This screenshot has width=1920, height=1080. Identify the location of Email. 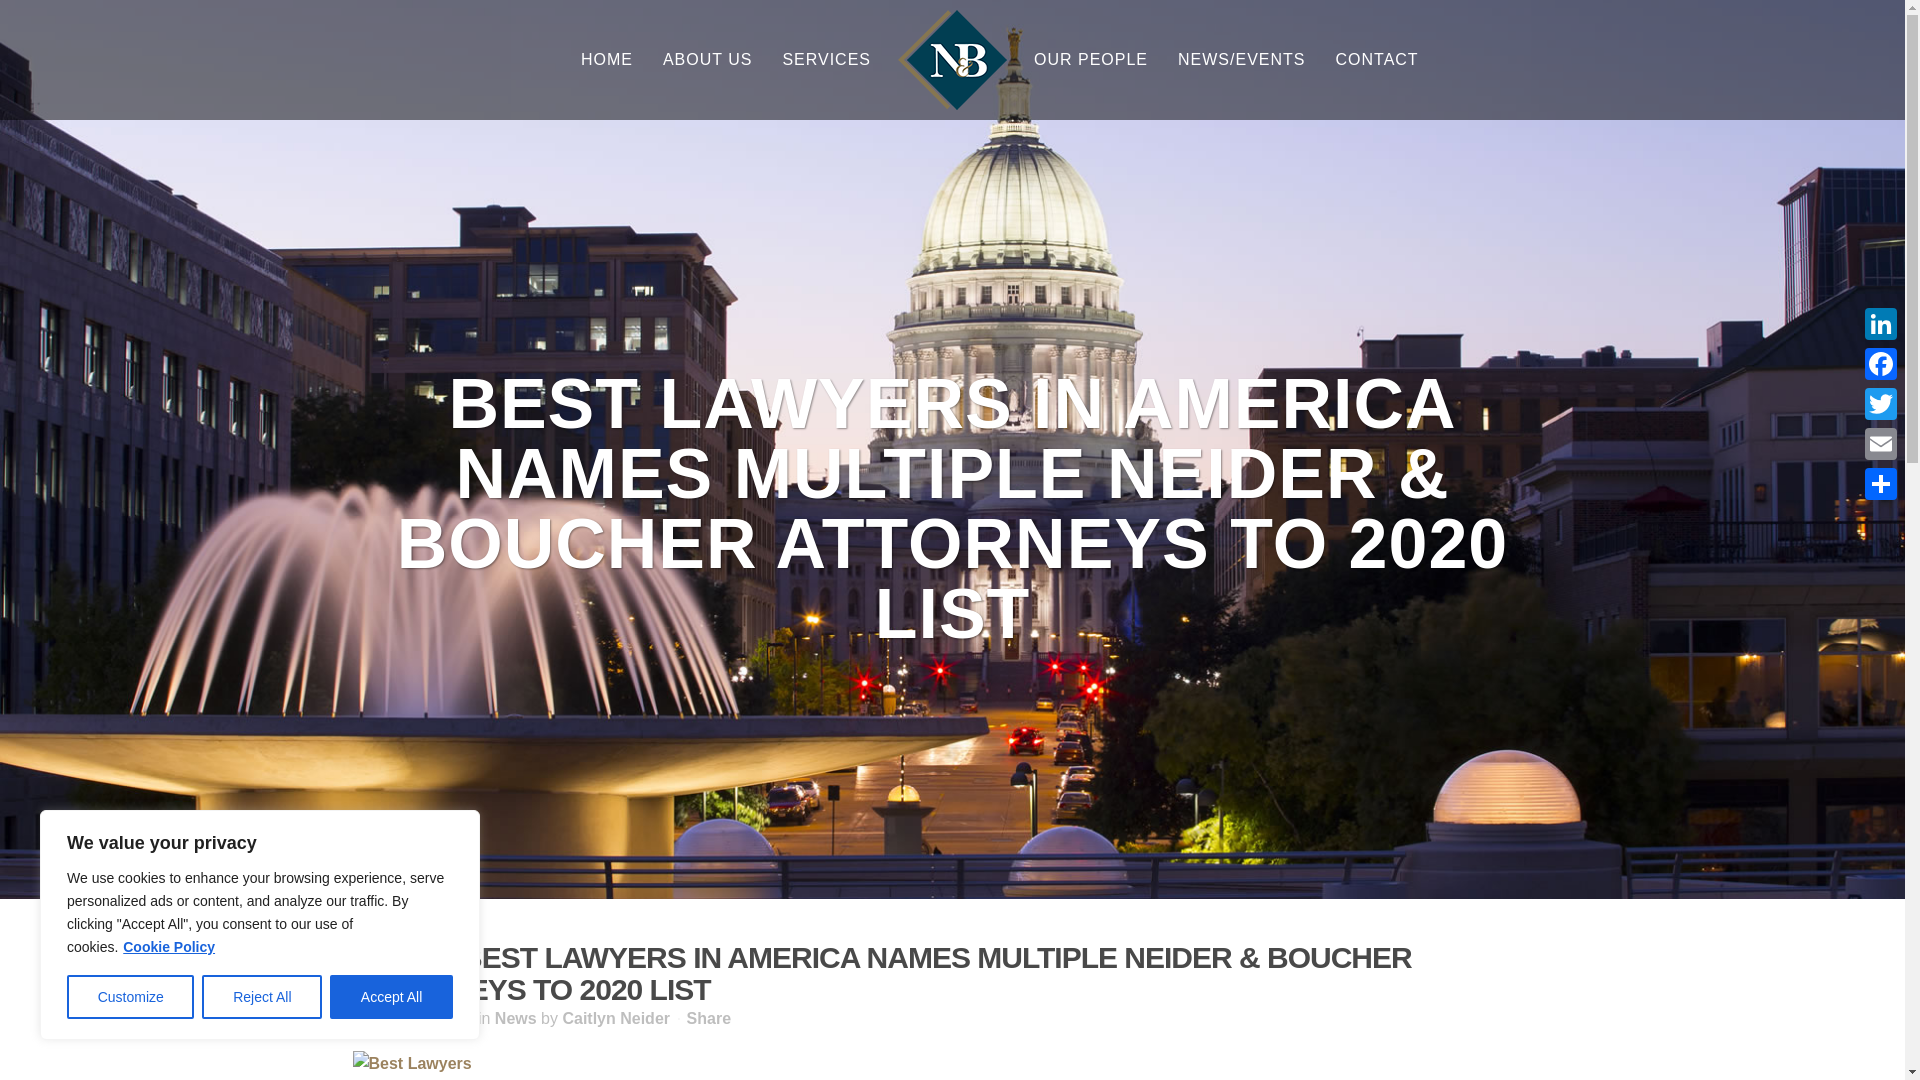
(1880, 444).